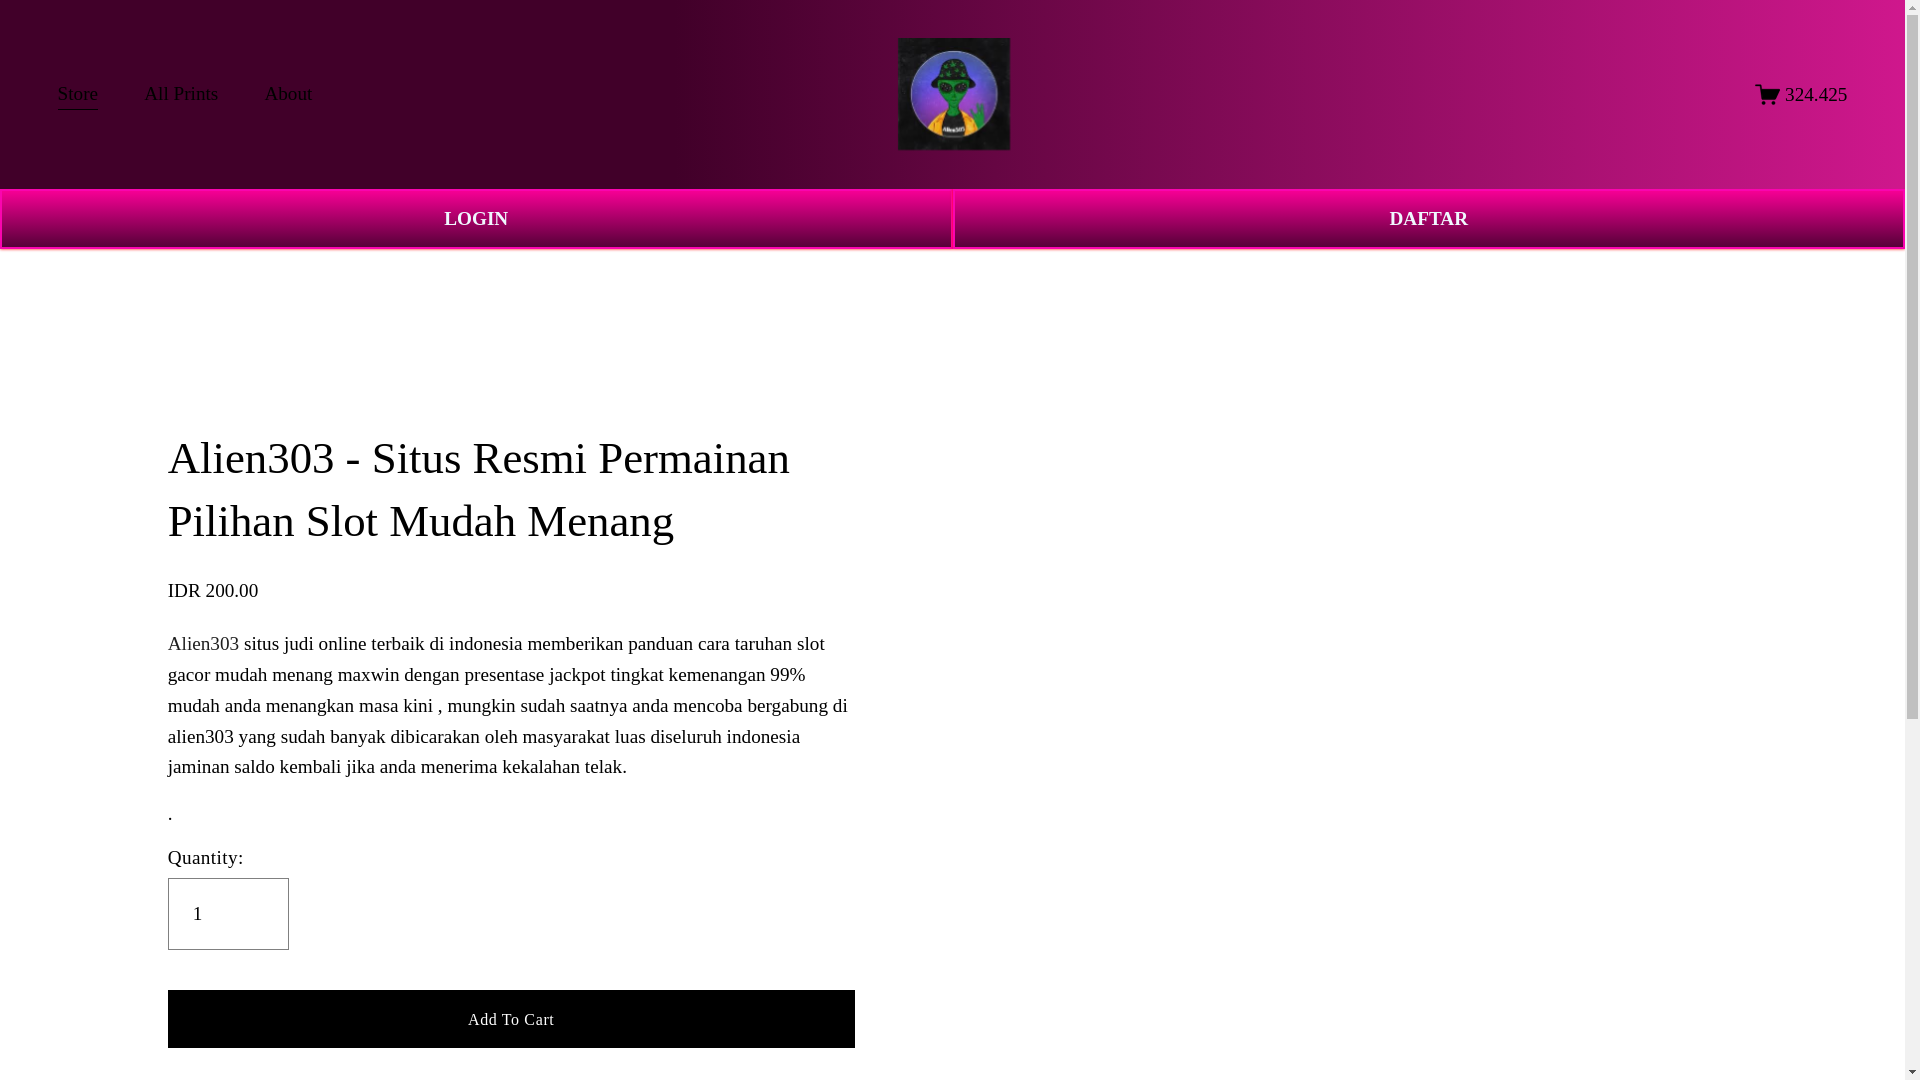  I want to click on 324.425, so click(1800, 94).